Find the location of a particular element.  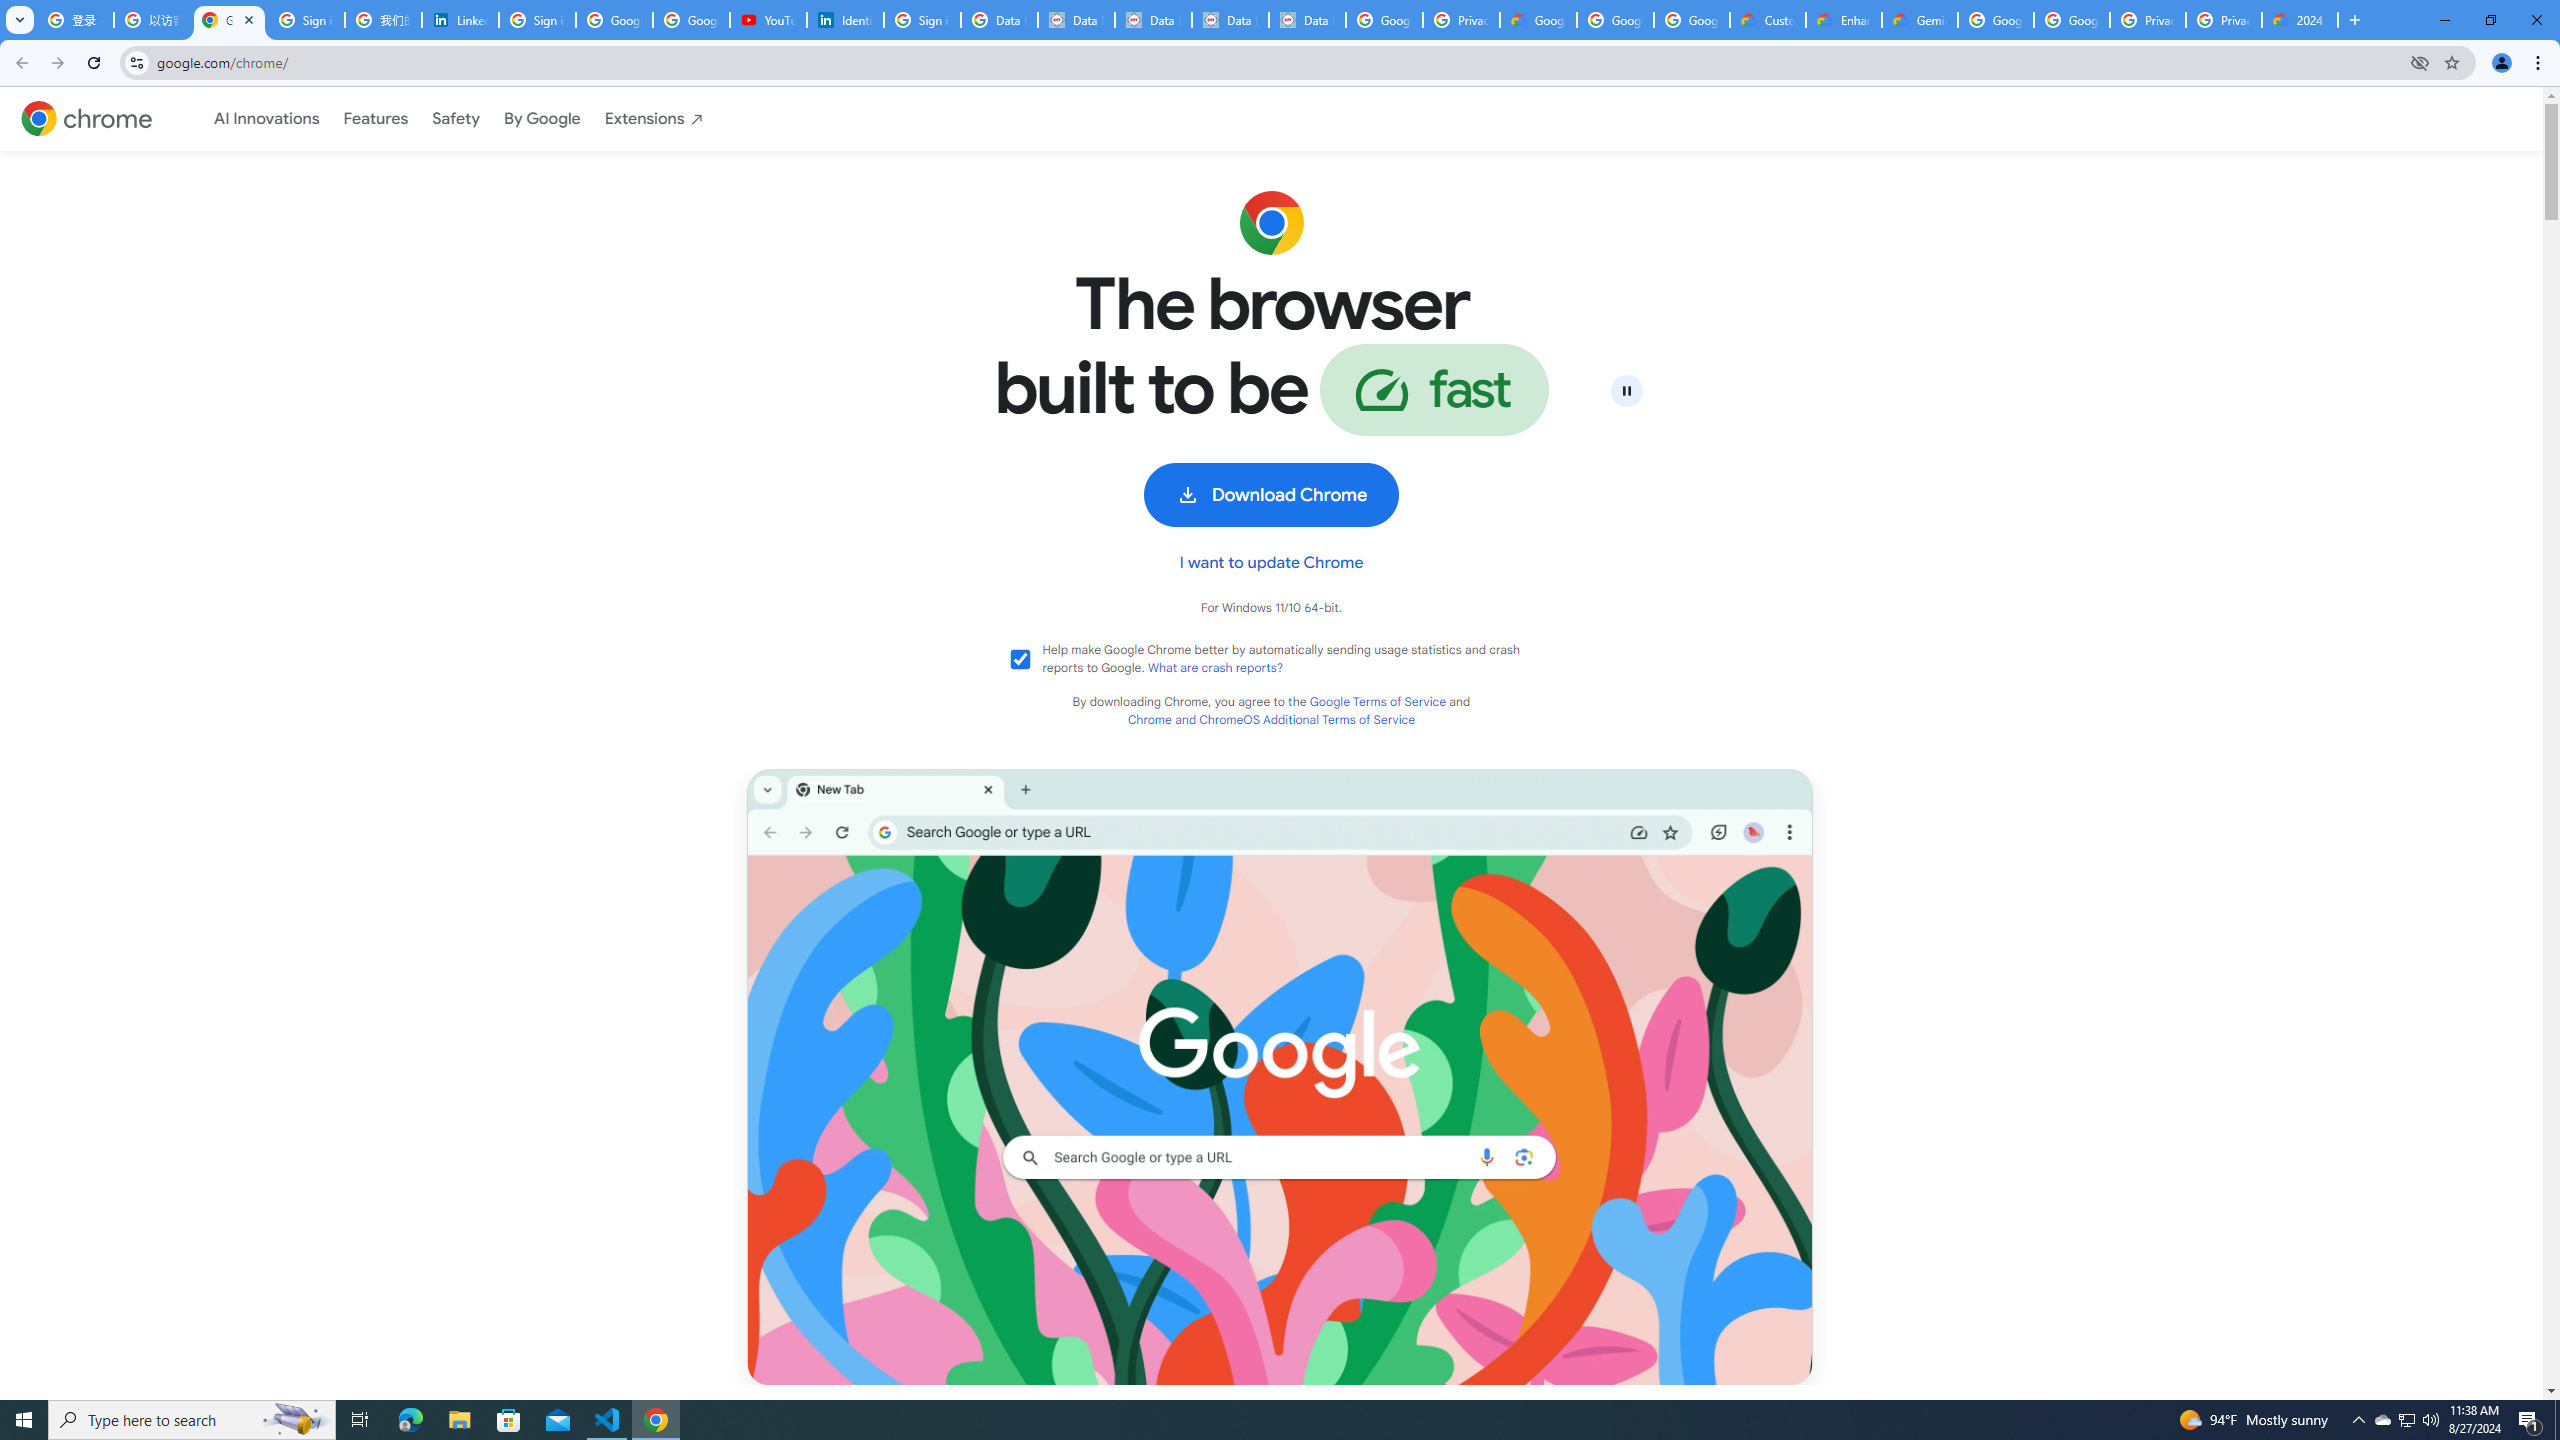

Google Cloud Platform is located at coordinates (1995, 20).